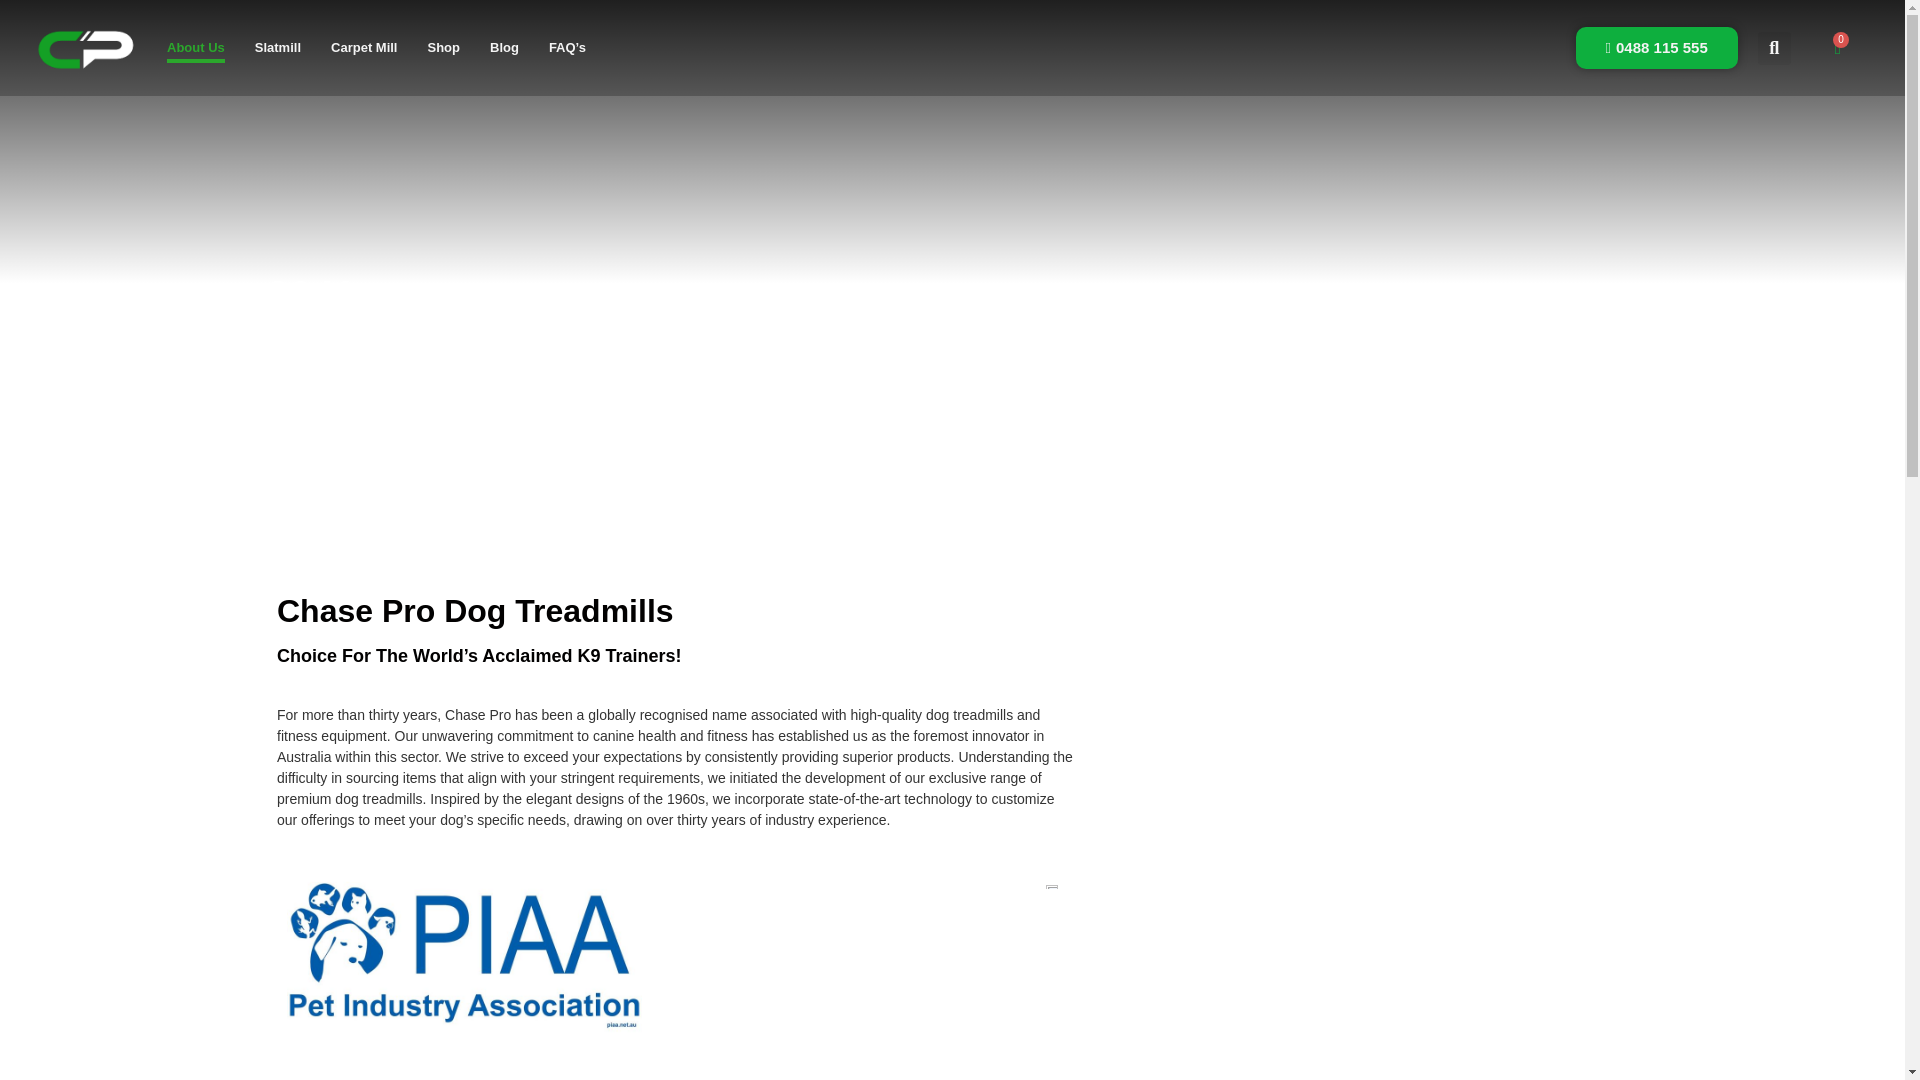  I want to click on Blog, so click(504, 48).